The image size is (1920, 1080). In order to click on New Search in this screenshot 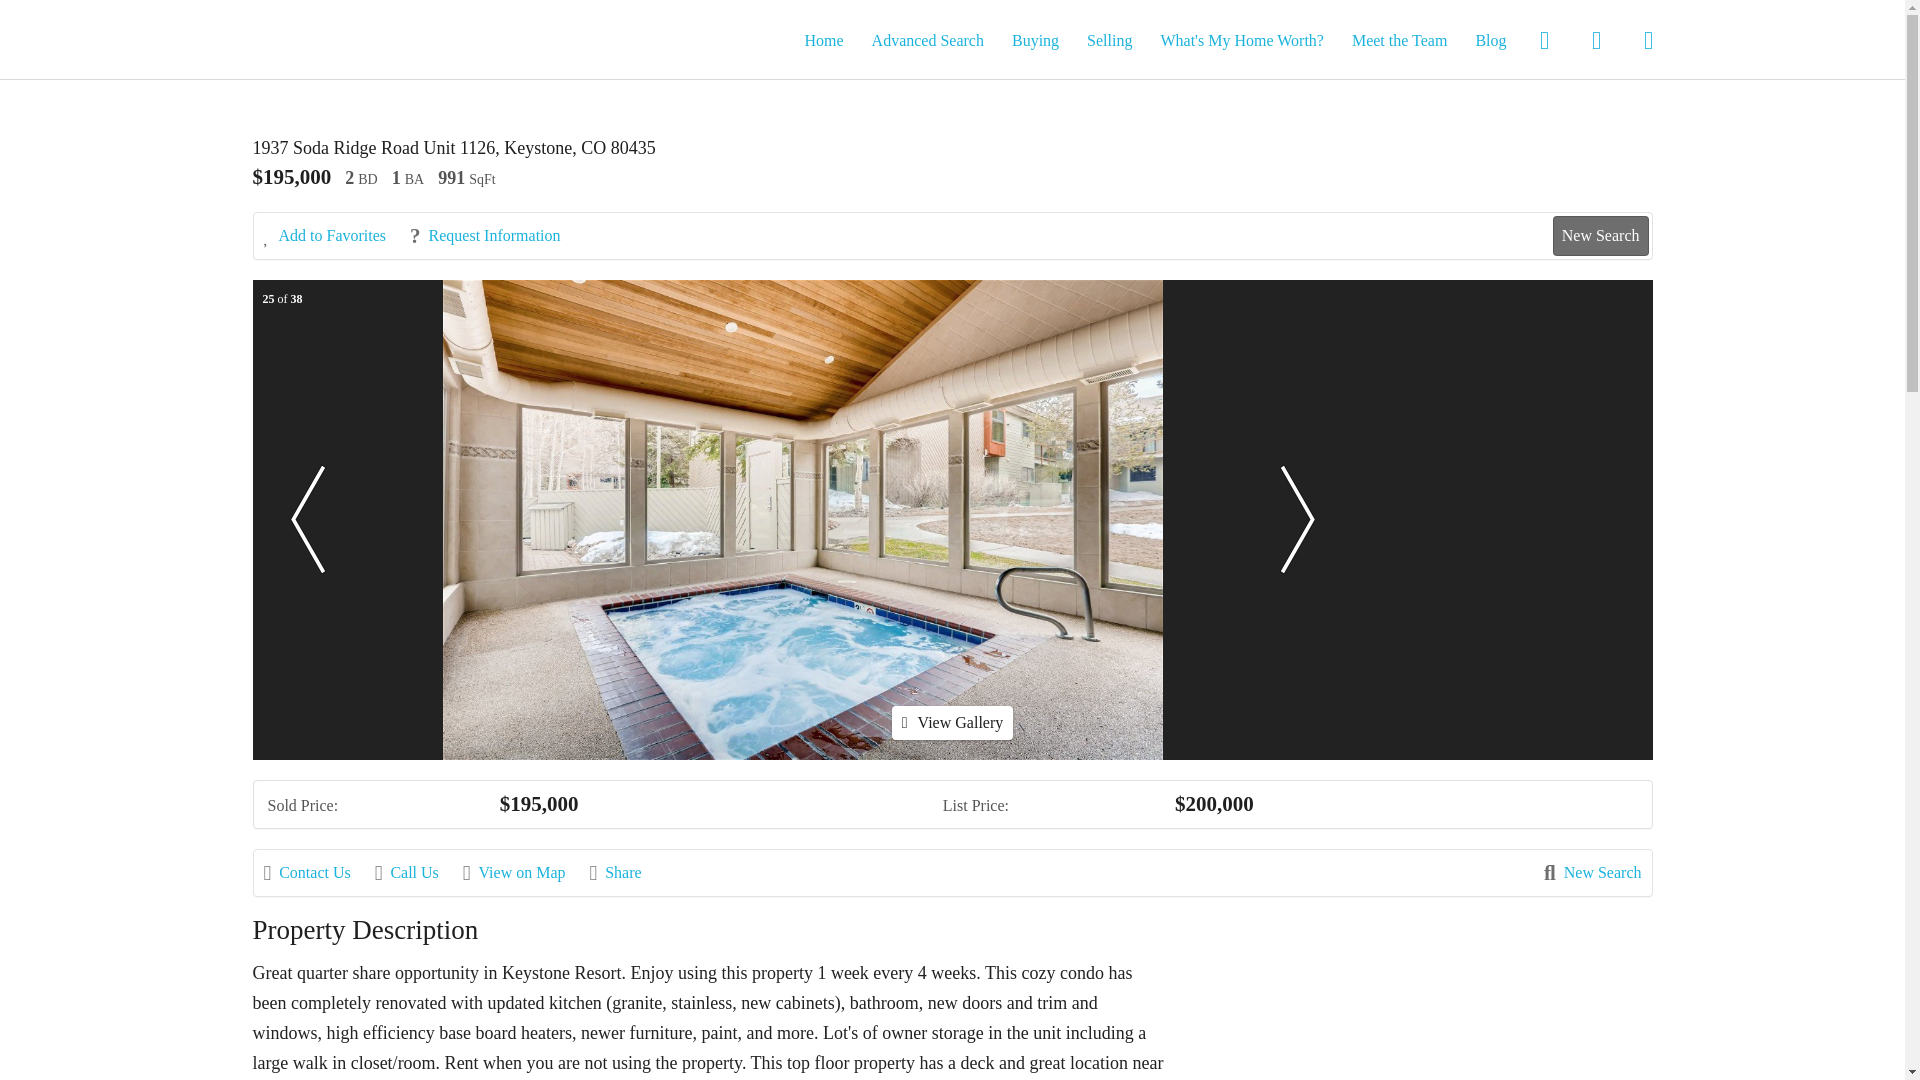, I will do `click(1601, 236)`.